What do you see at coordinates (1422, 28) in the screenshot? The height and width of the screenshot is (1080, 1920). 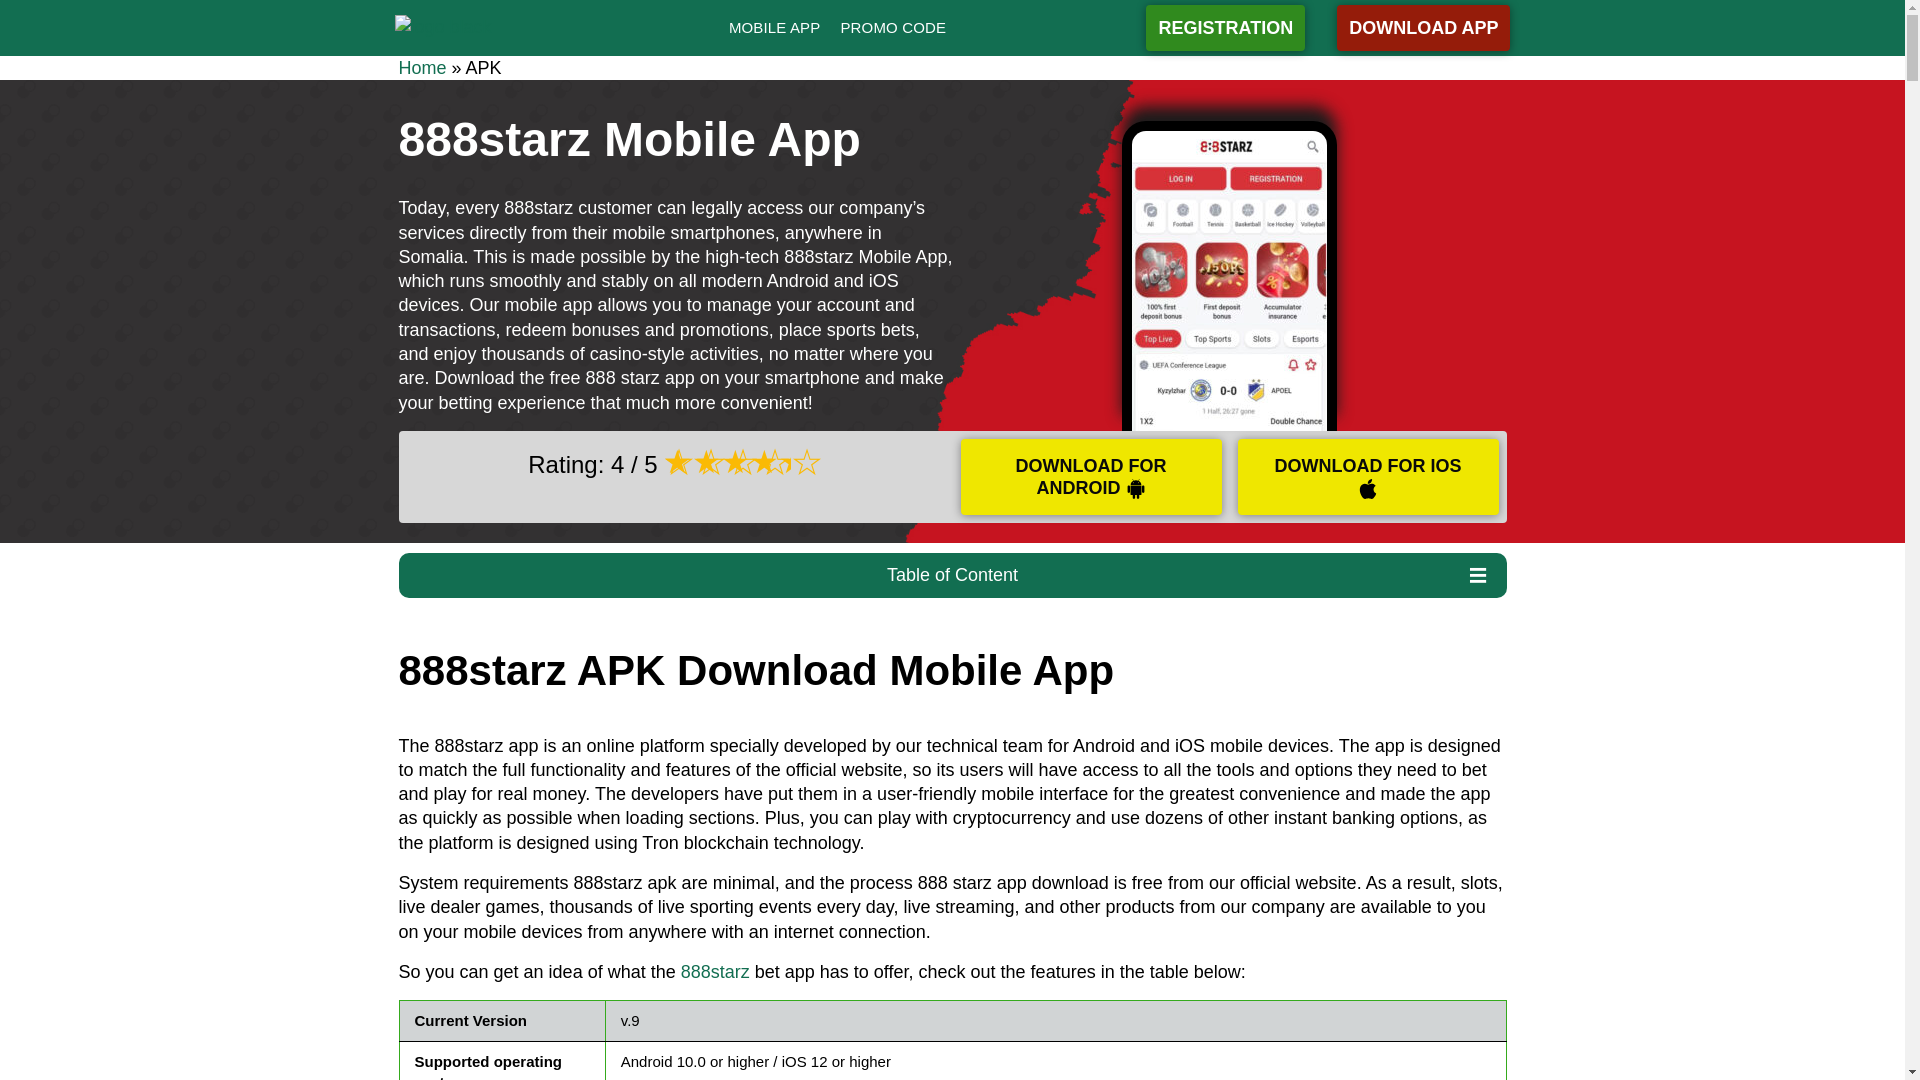 I see `DOWNLOAD APP` at bounding box center [1422, 28].